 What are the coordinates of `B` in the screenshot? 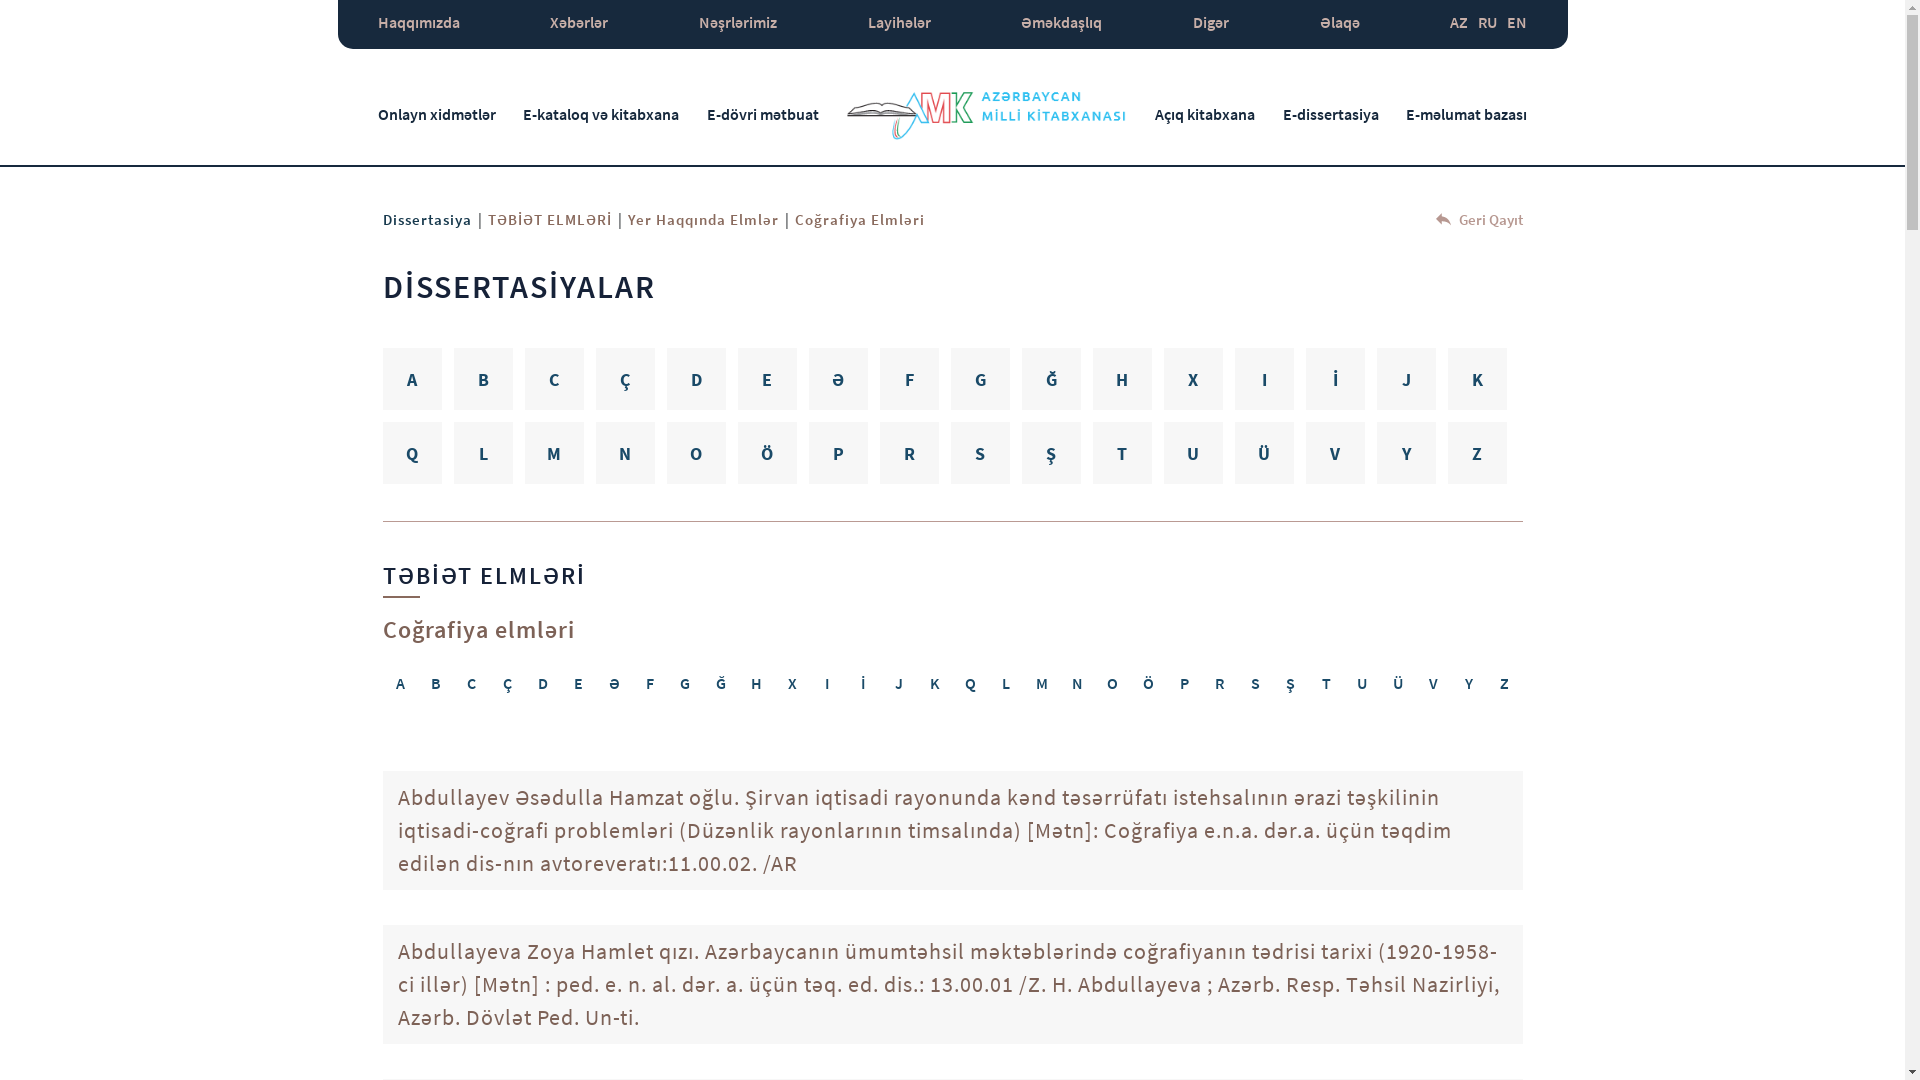 It's located at (436, 683).